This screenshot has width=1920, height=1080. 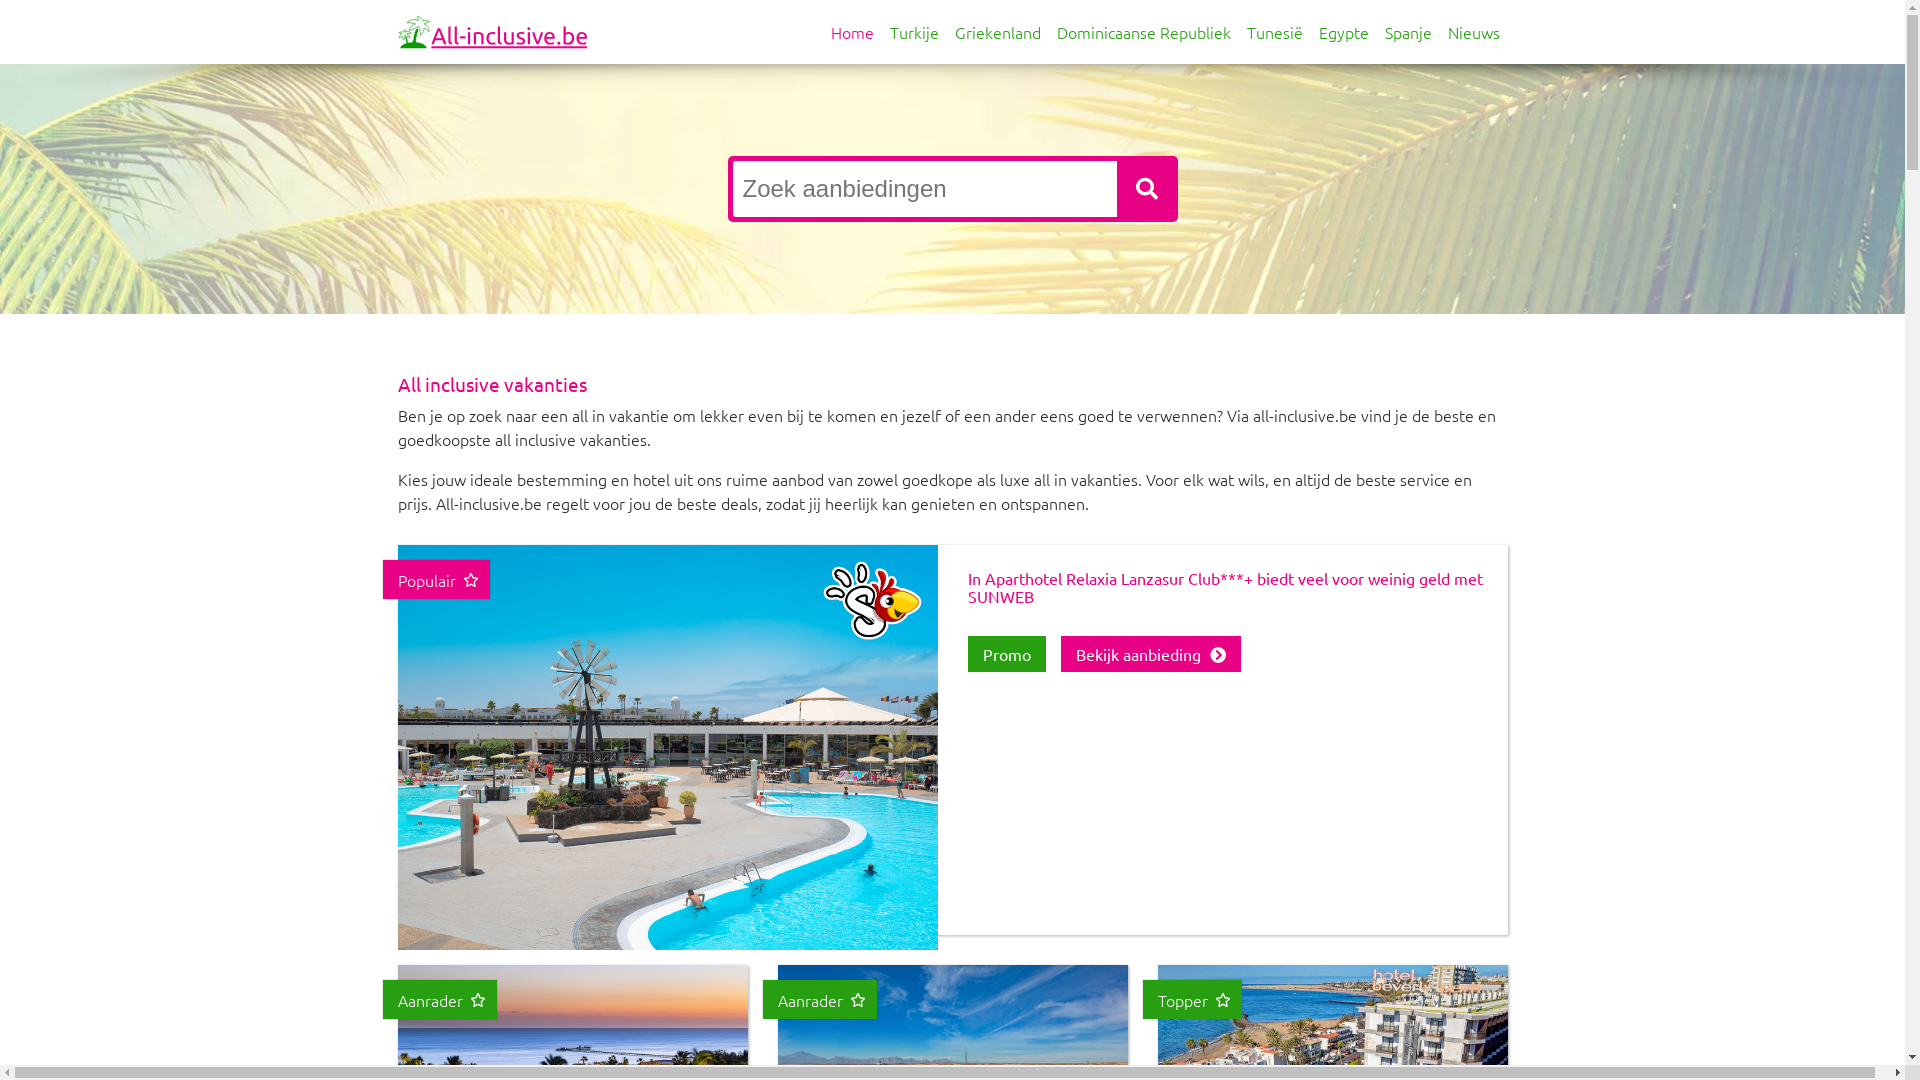 I want to click on Dominicaanse Republiek, so click(x=1143, y=32).